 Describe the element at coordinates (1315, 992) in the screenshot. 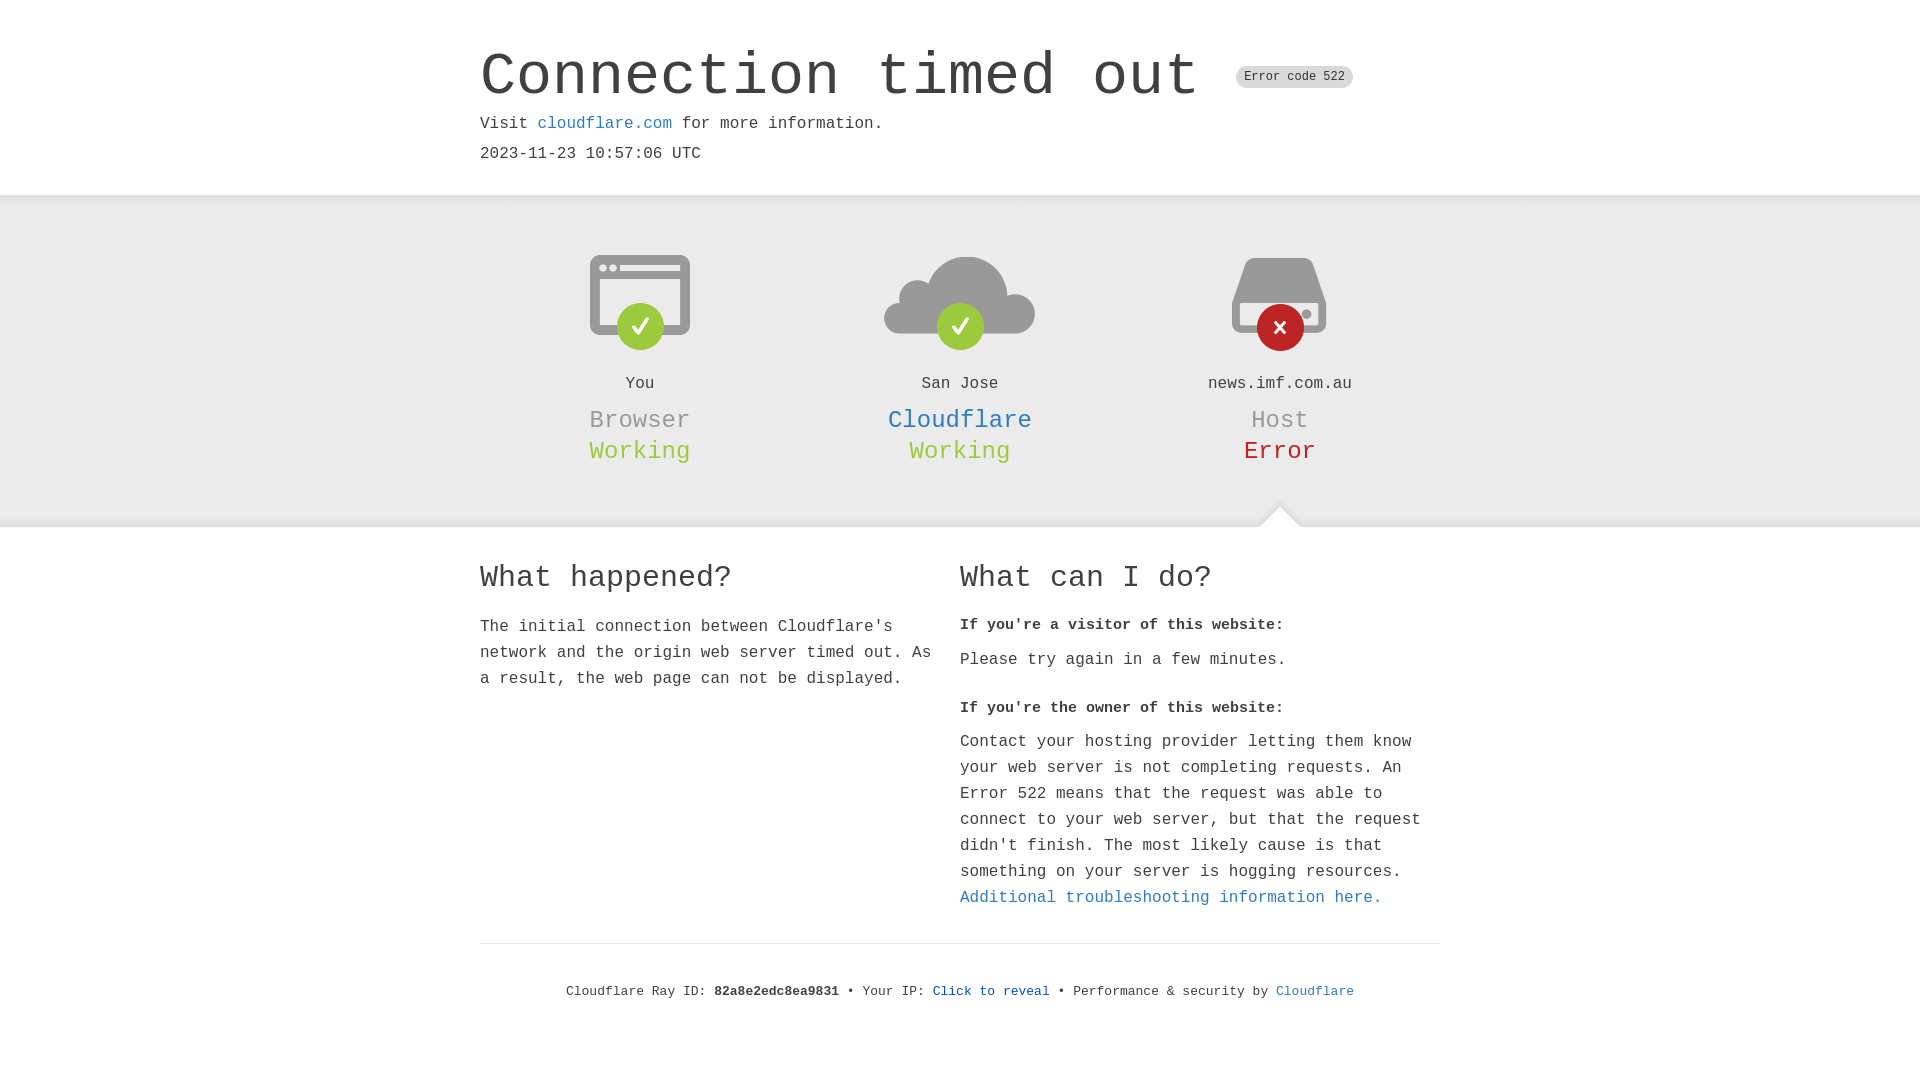

I see `Cloudflare` at that location.